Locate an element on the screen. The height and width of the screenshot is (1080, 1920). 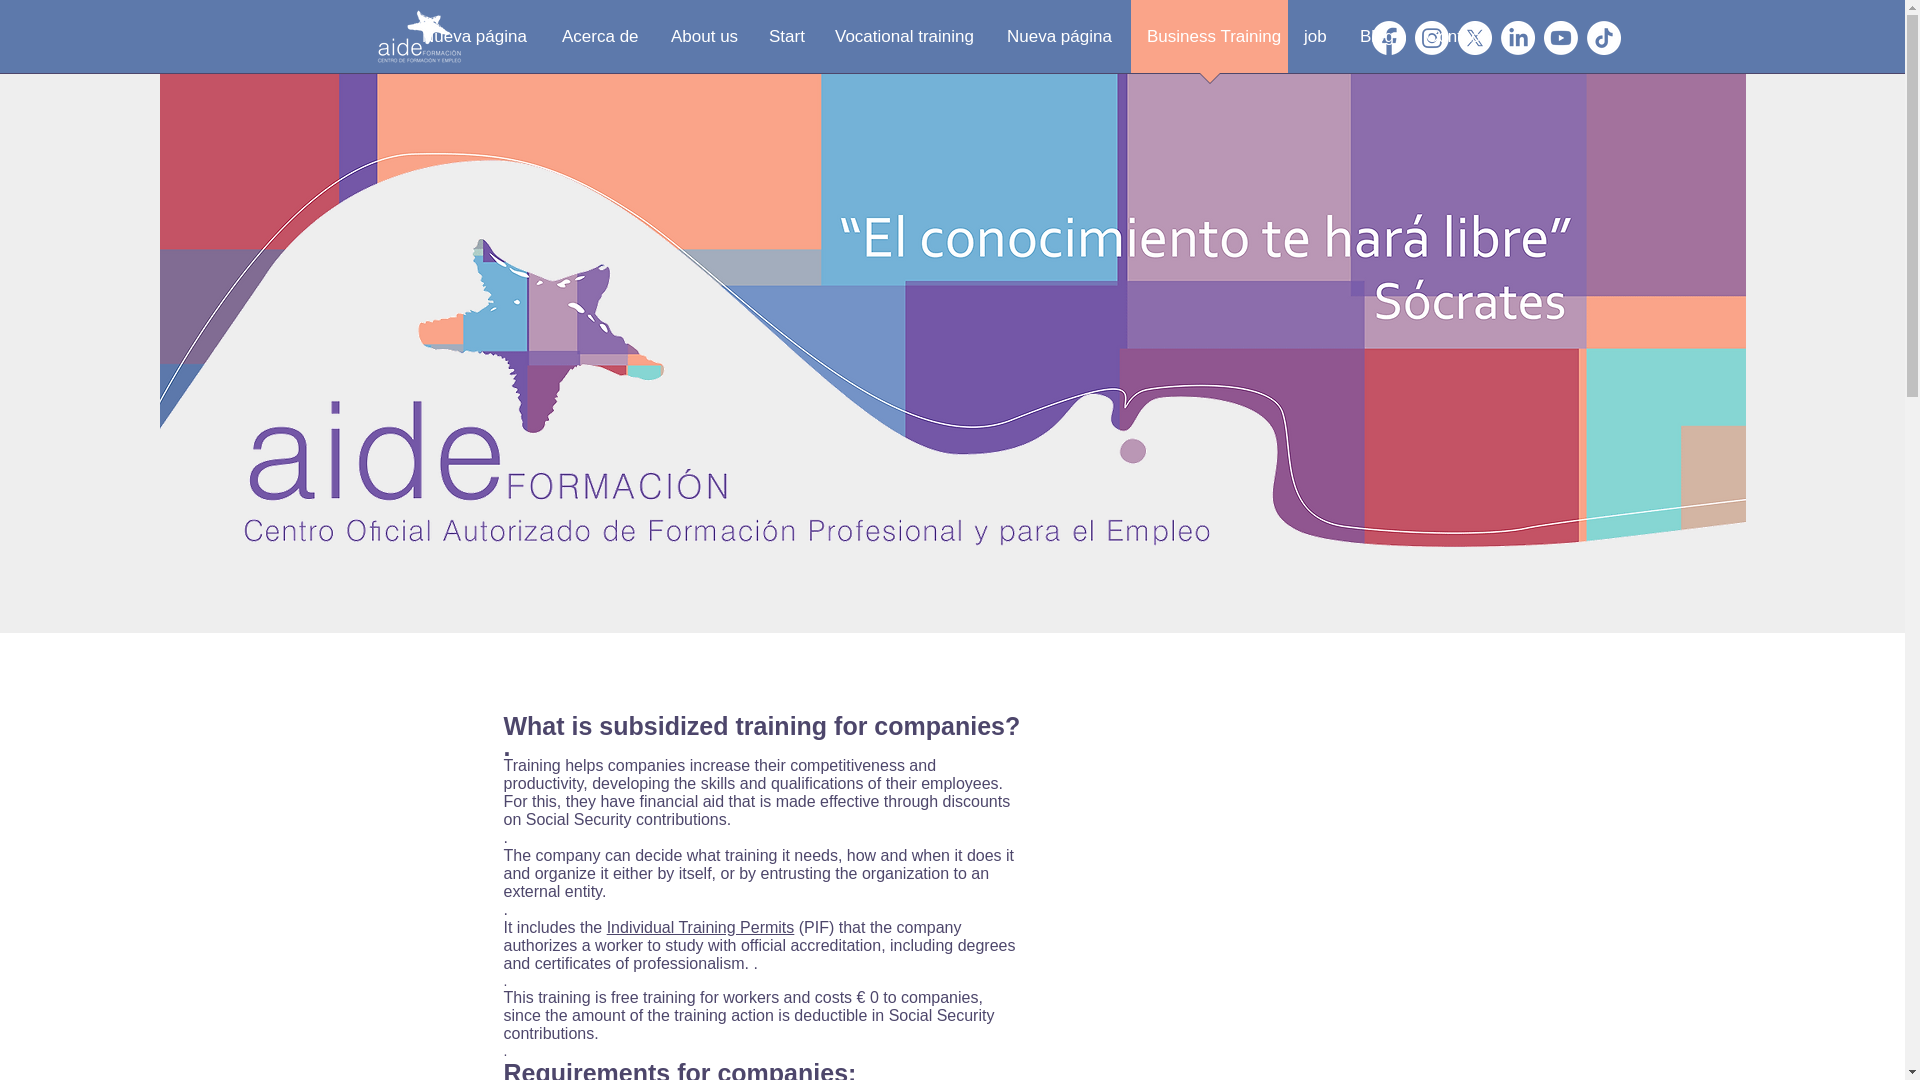
Acerca de is located at coordinates (600, 43).